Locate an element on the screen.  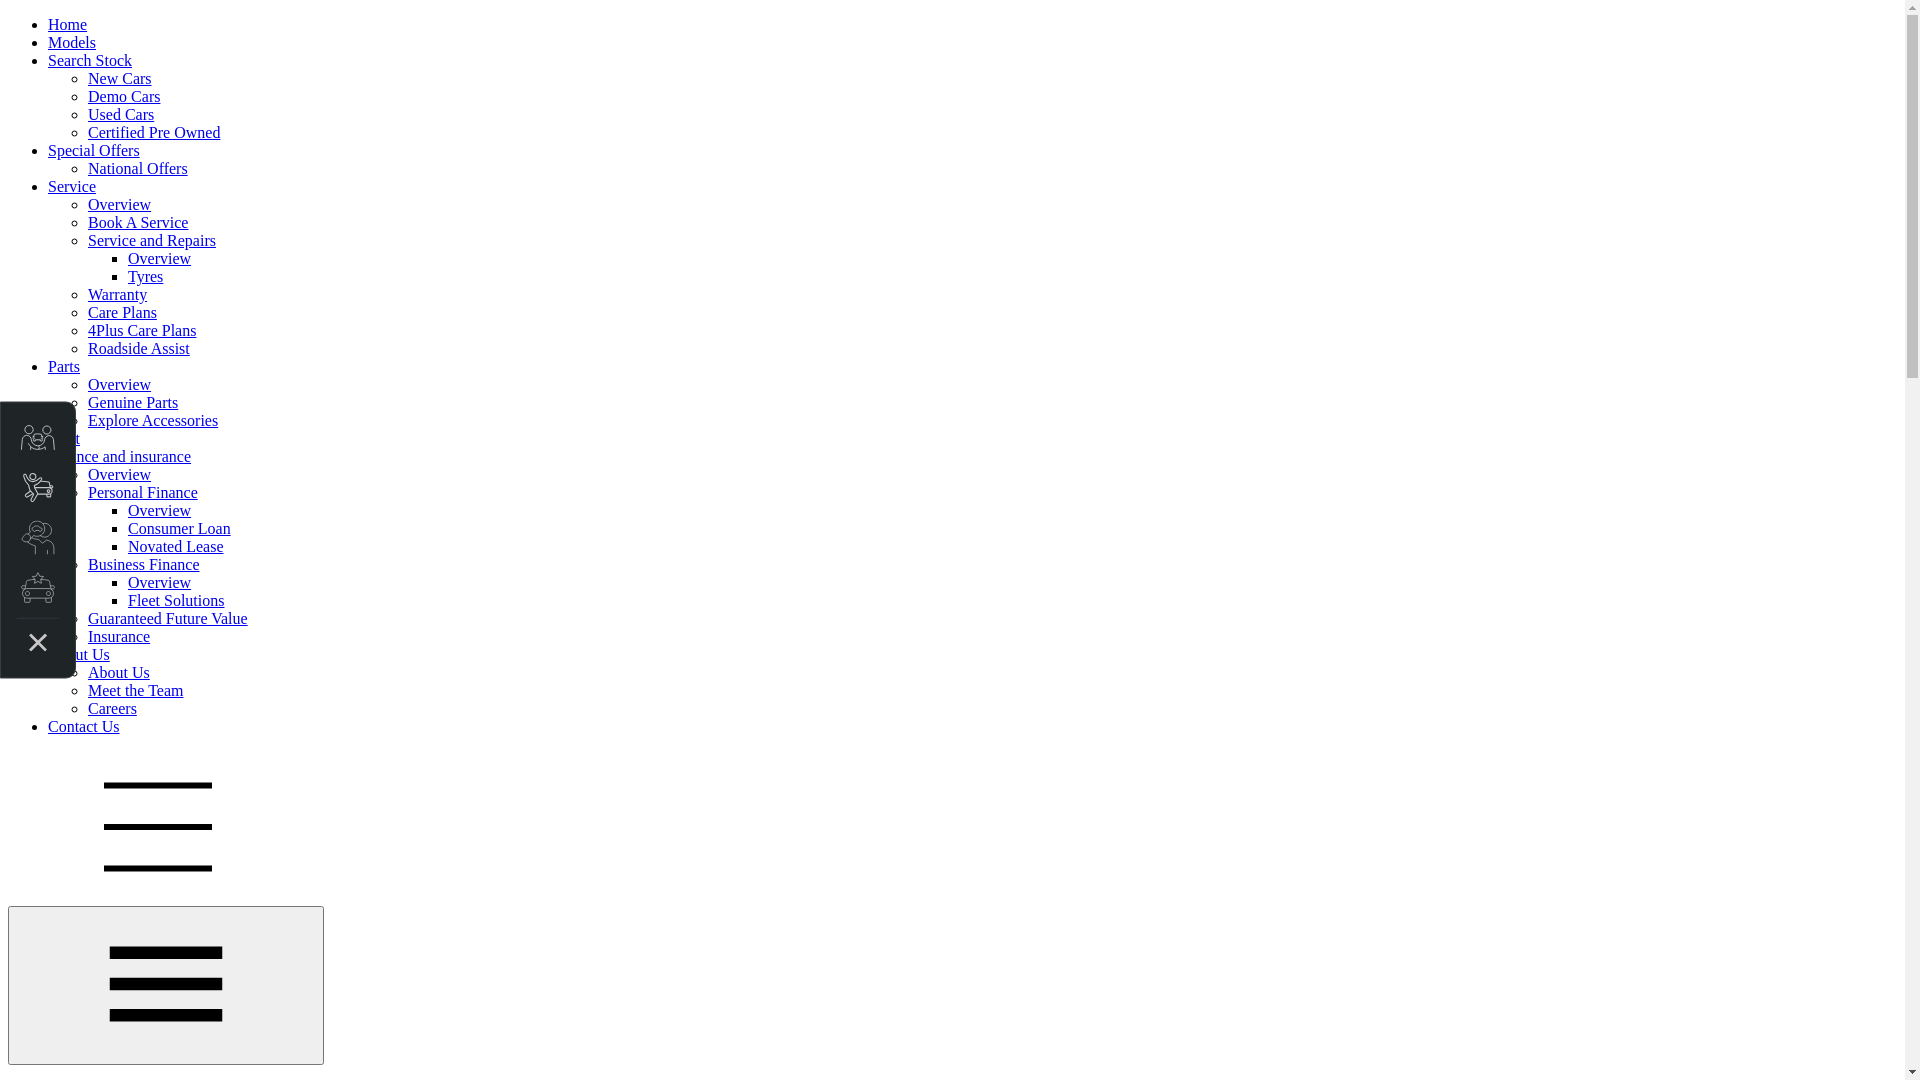
Roadside Assist is located at coordinates (139, 348).